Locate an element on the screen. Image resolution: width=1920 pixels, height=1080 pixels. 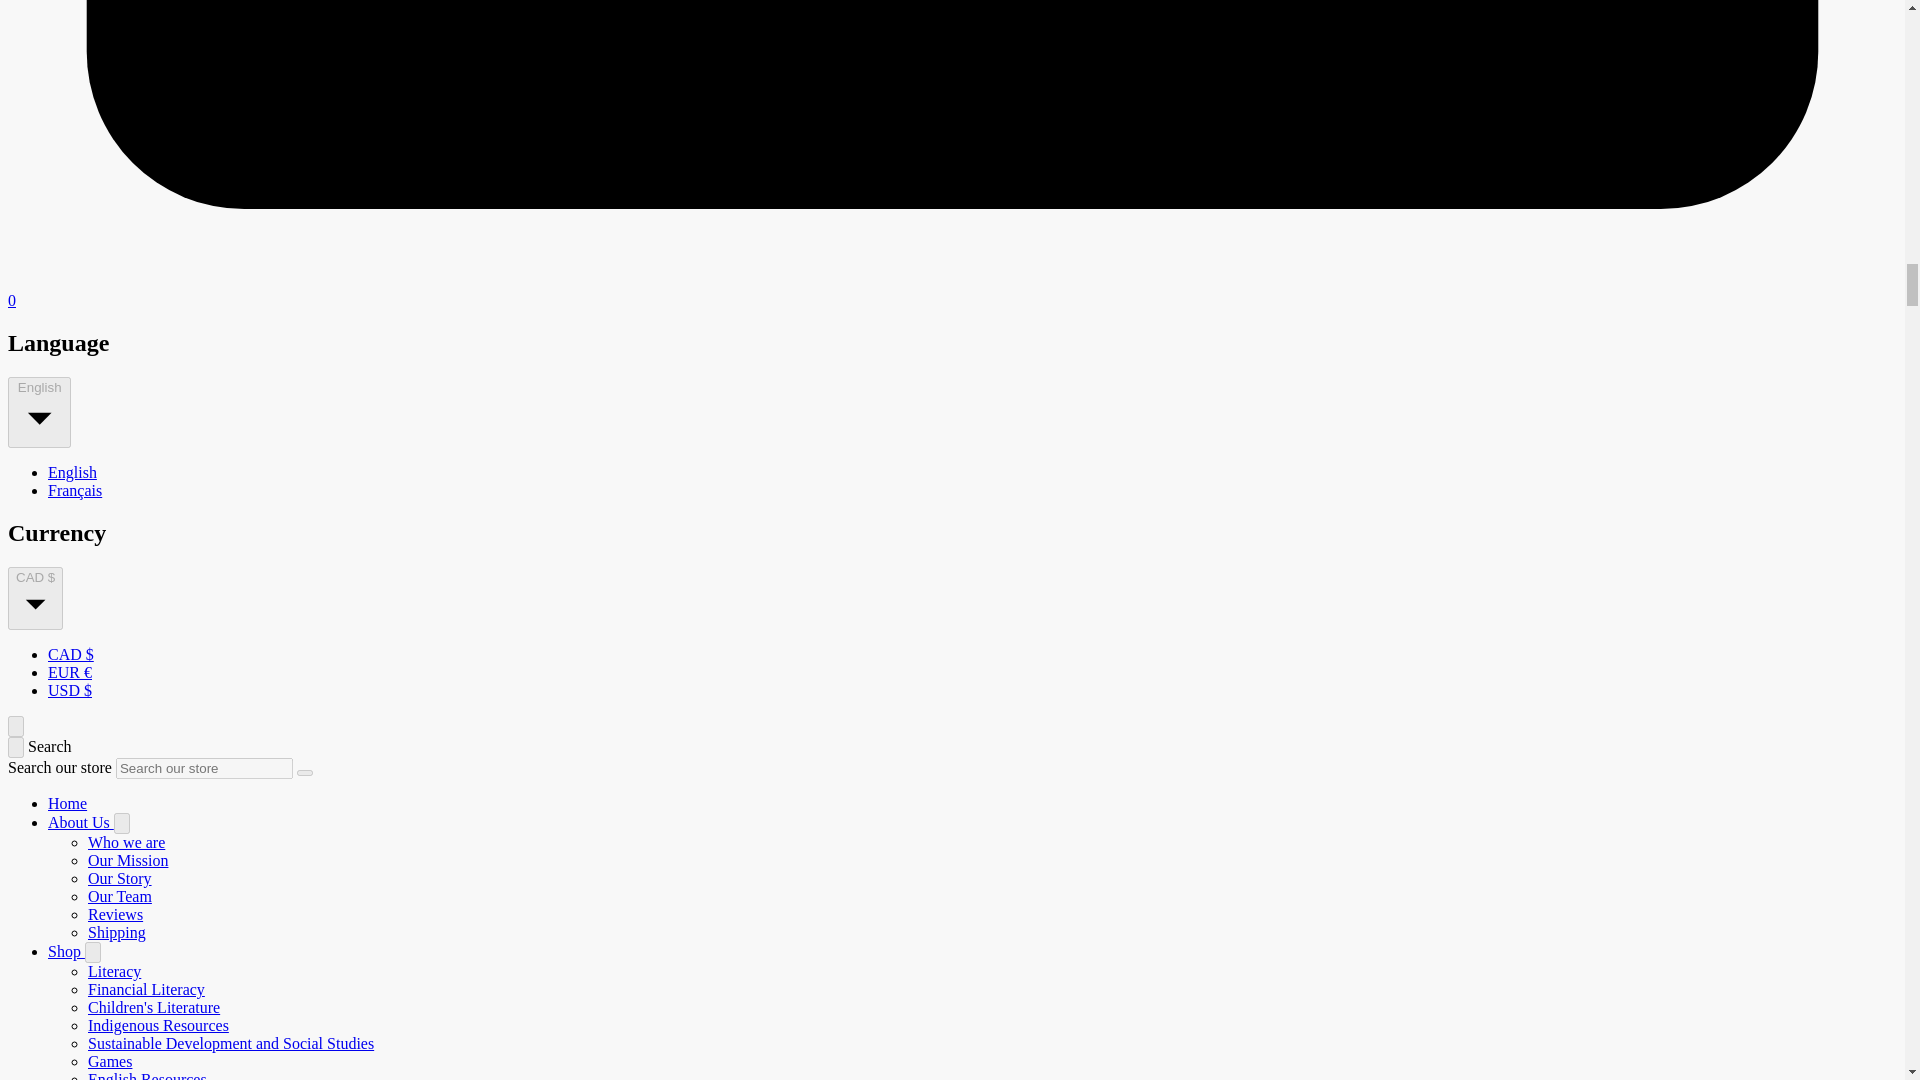
Home is located at coordinates (67, 803).